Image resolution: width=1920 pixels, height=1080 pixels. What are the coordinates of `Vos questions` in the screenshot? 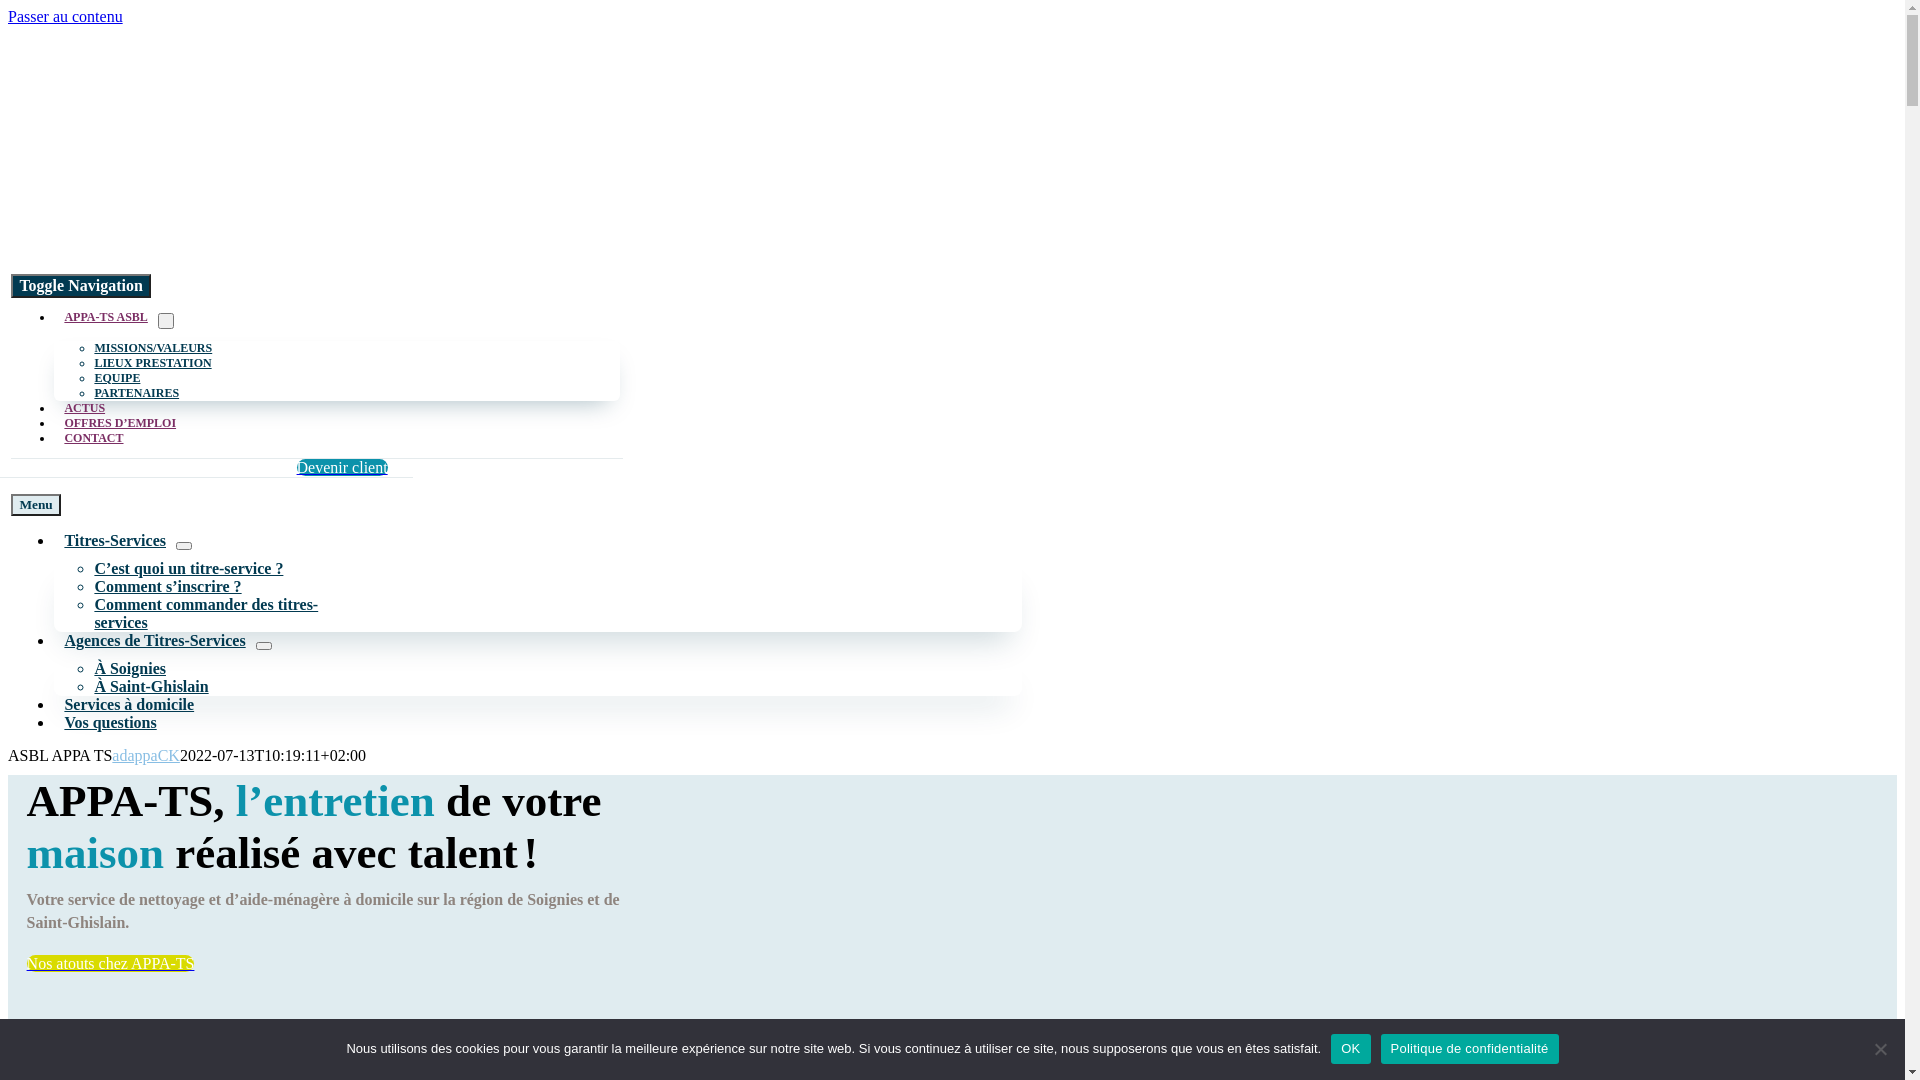 It's located at (110, 724).